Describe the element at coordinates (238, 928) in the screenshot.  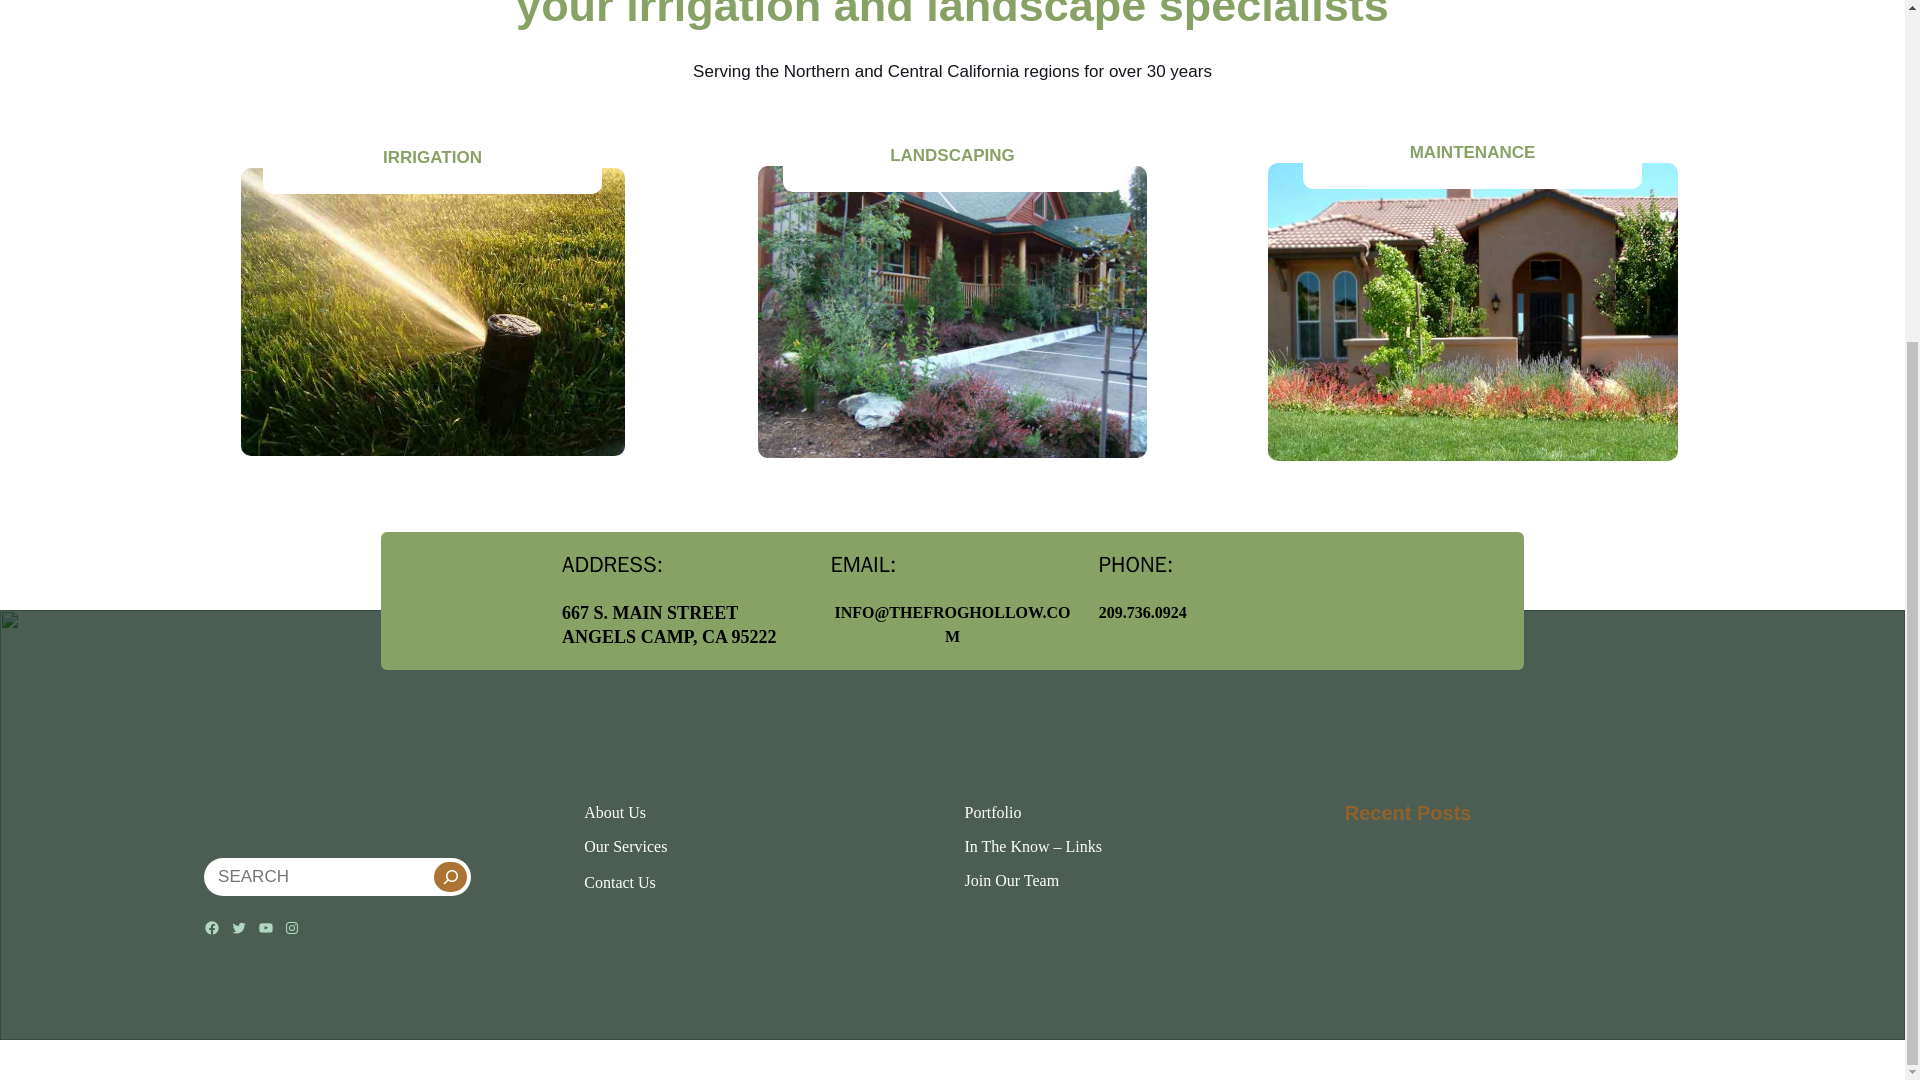
I see `Twitter` at that location.